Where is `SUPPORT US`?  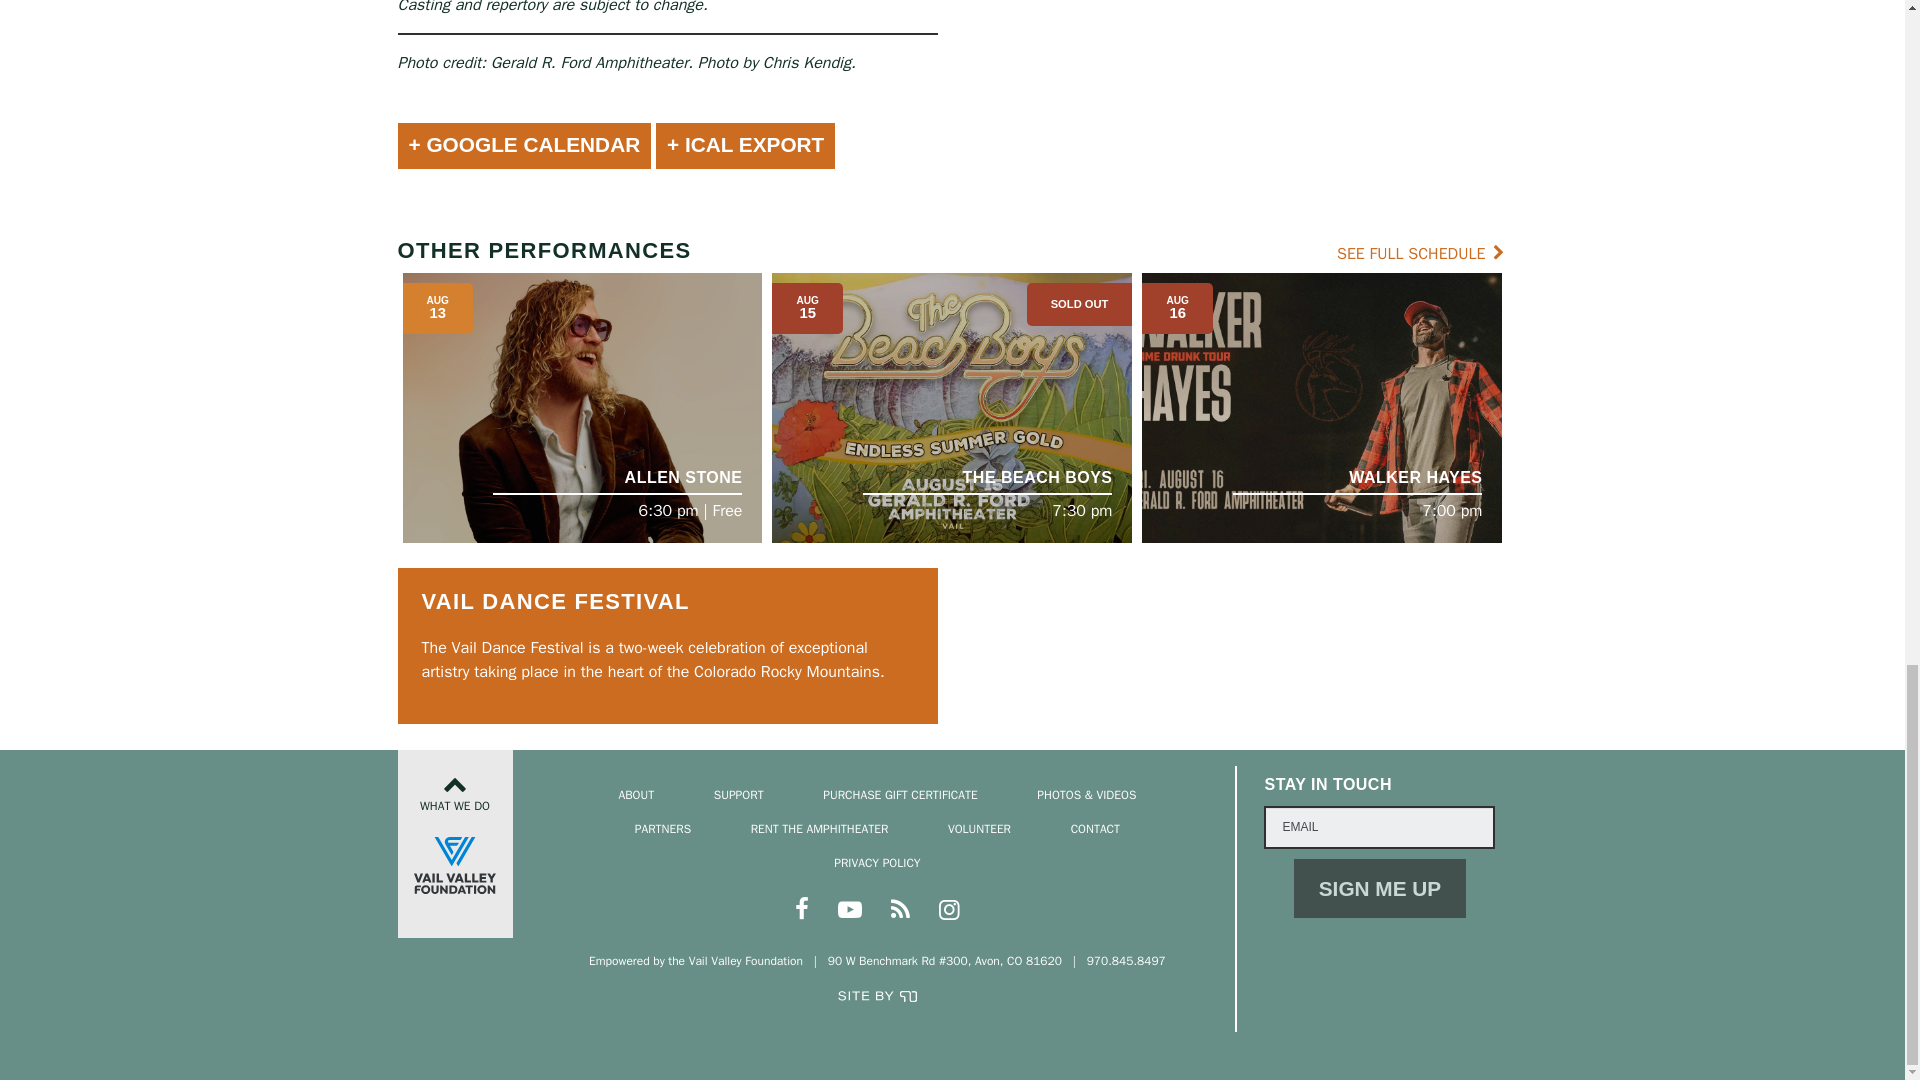
SUPPORT US is located at coordinates (1094, 2).